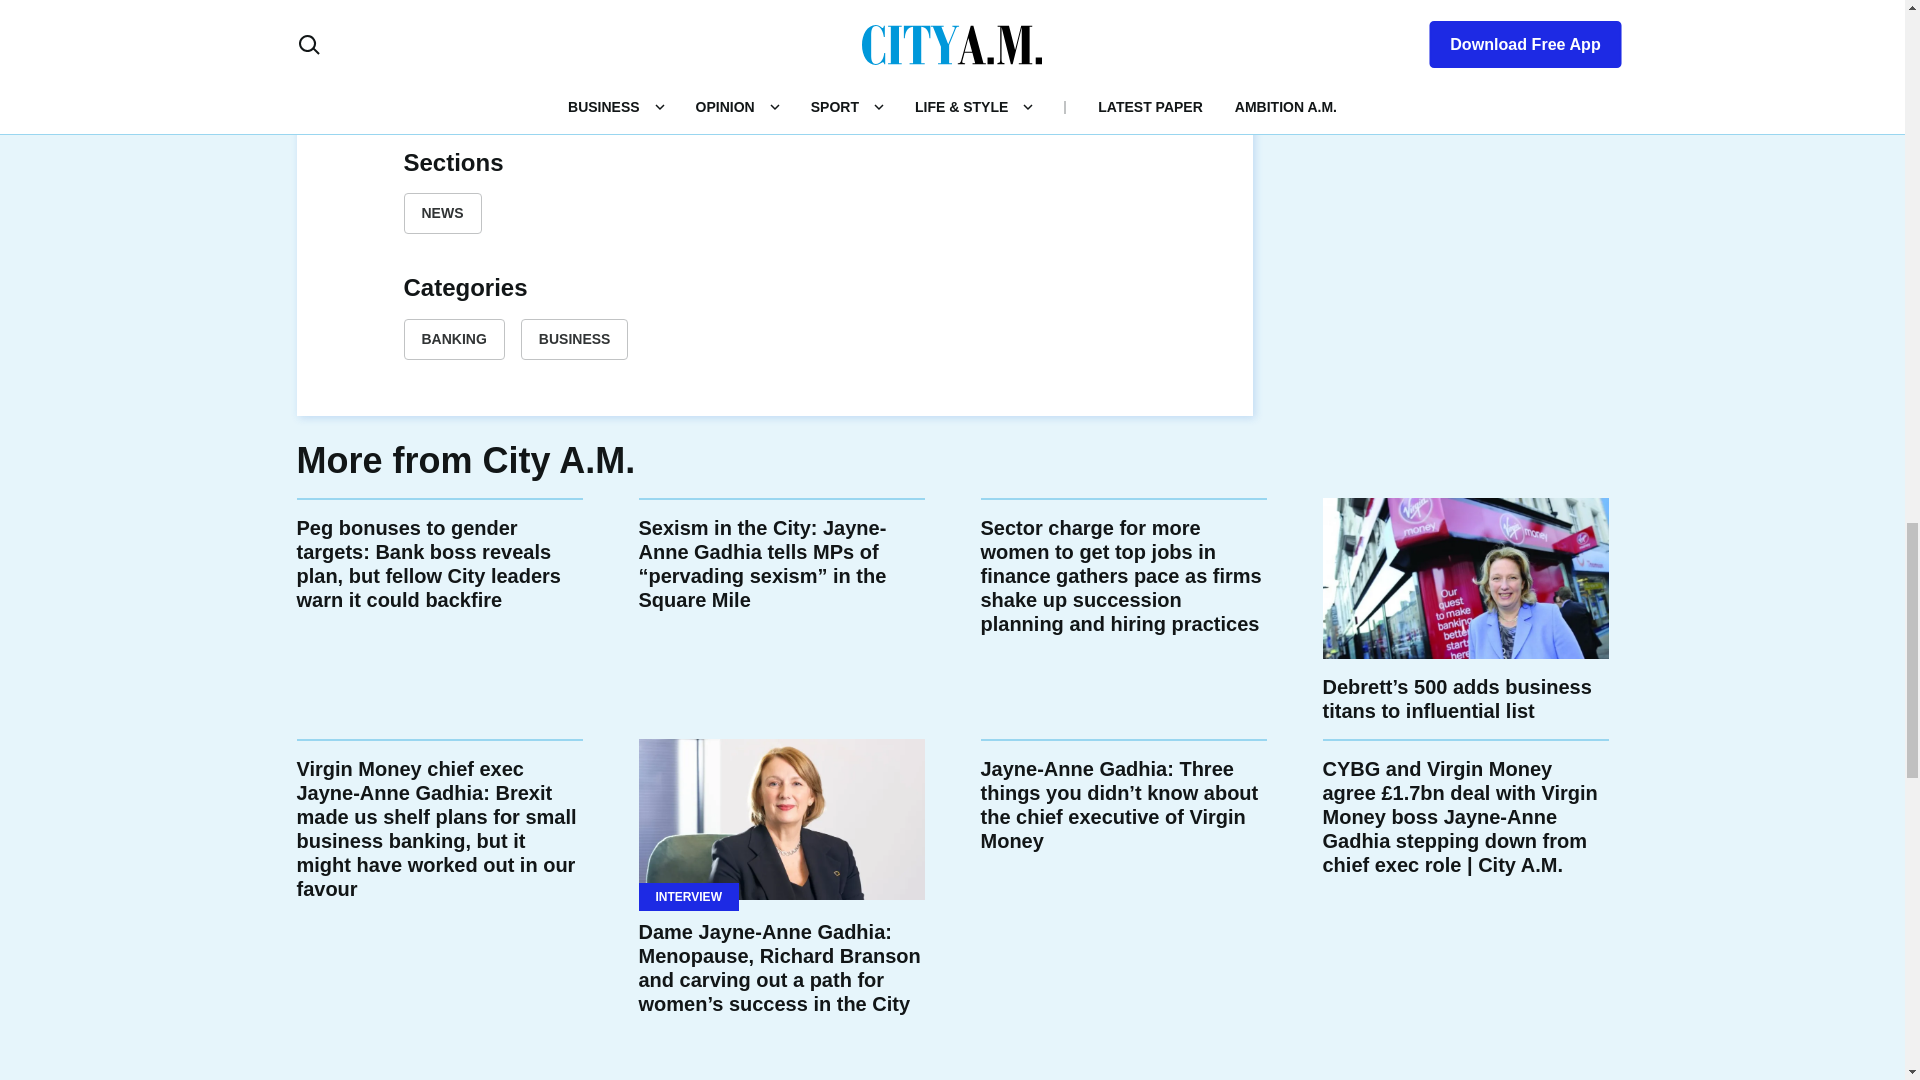 This screenshot has height=1080, width=1920. What do you see at coordinates (678, 98) in the screenshot?
I see `Facebook` at bounding box center [678, 98].